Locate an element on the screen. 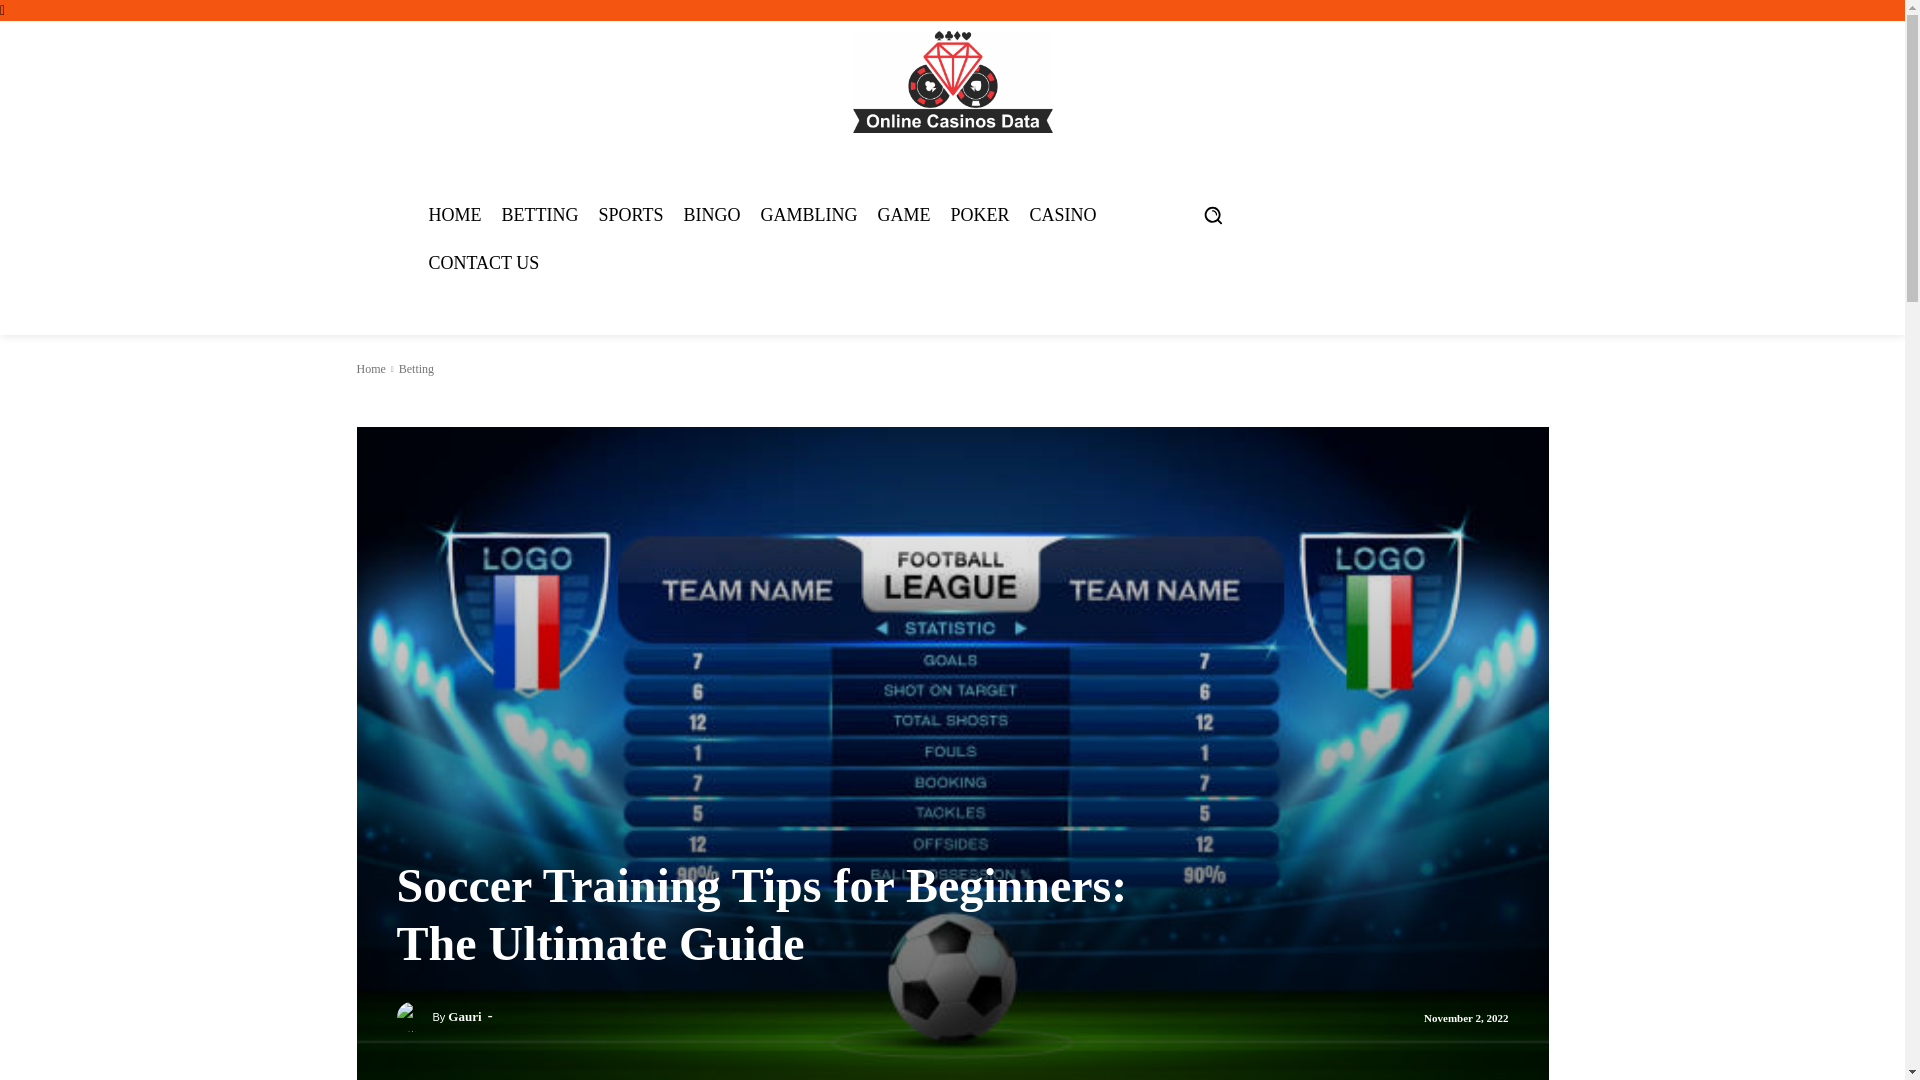  GAMBLING is located at coordinates (808, 214).